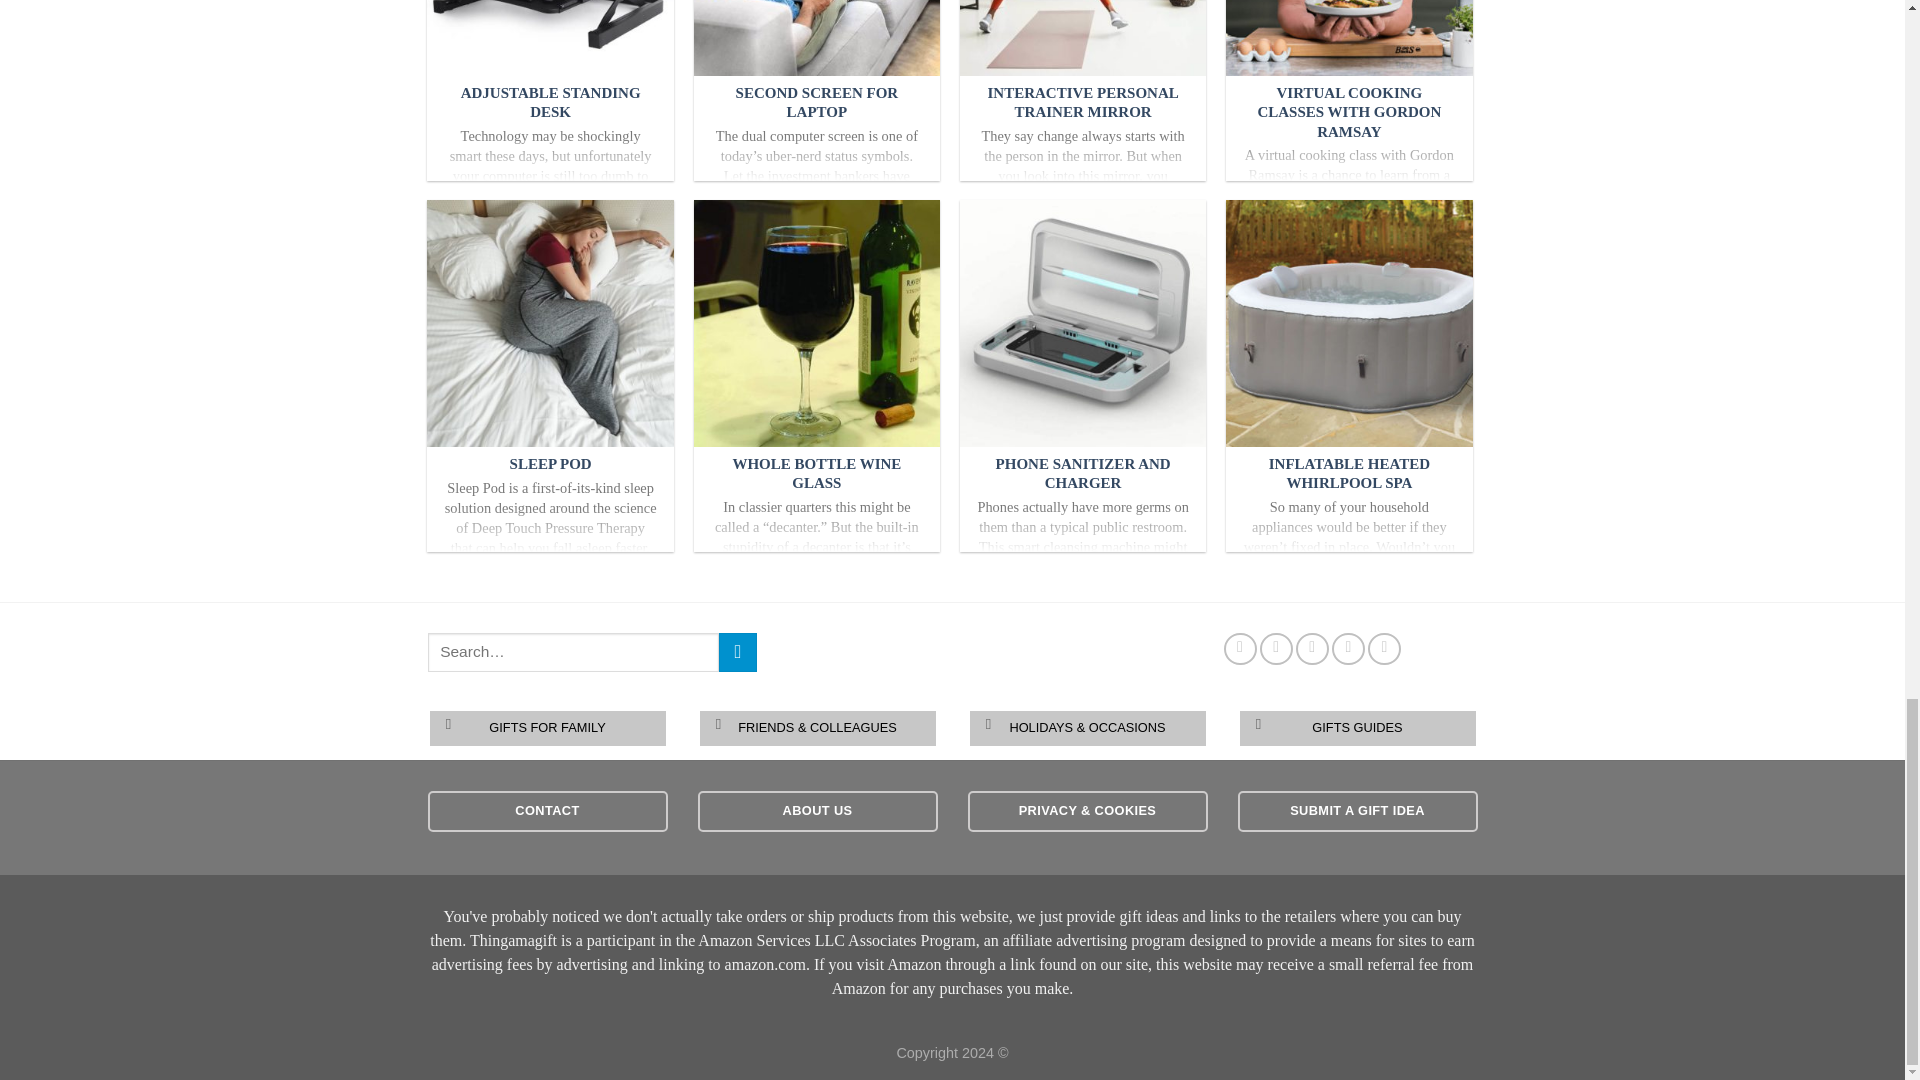 The width and height of the screenshot is (1920, 1080). What do you see at coordinates (1384, 648) in the screenshot?
I see `Share on Tumblr` at bounding box center [1384, 648].